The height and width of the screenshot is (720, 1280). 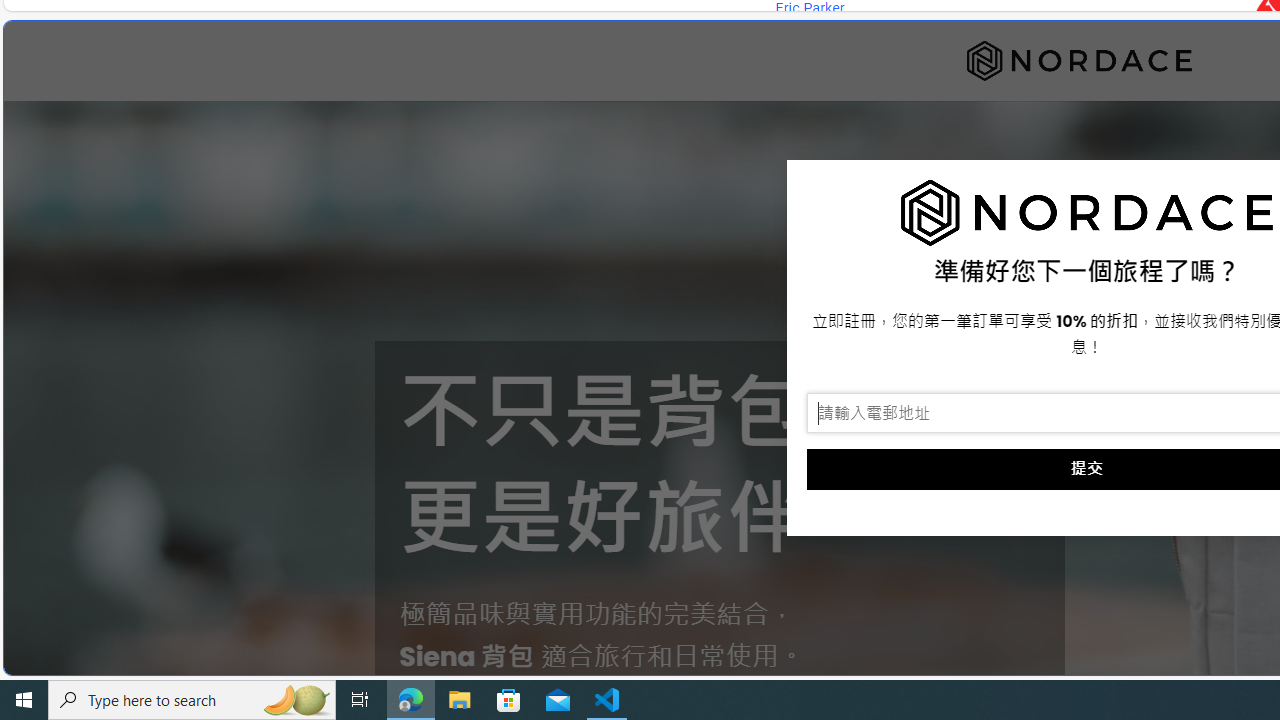 What do you see at coordinates (809, 8) in the screenshot?
I see `Eric Parker` at bounding box center [809, 8].